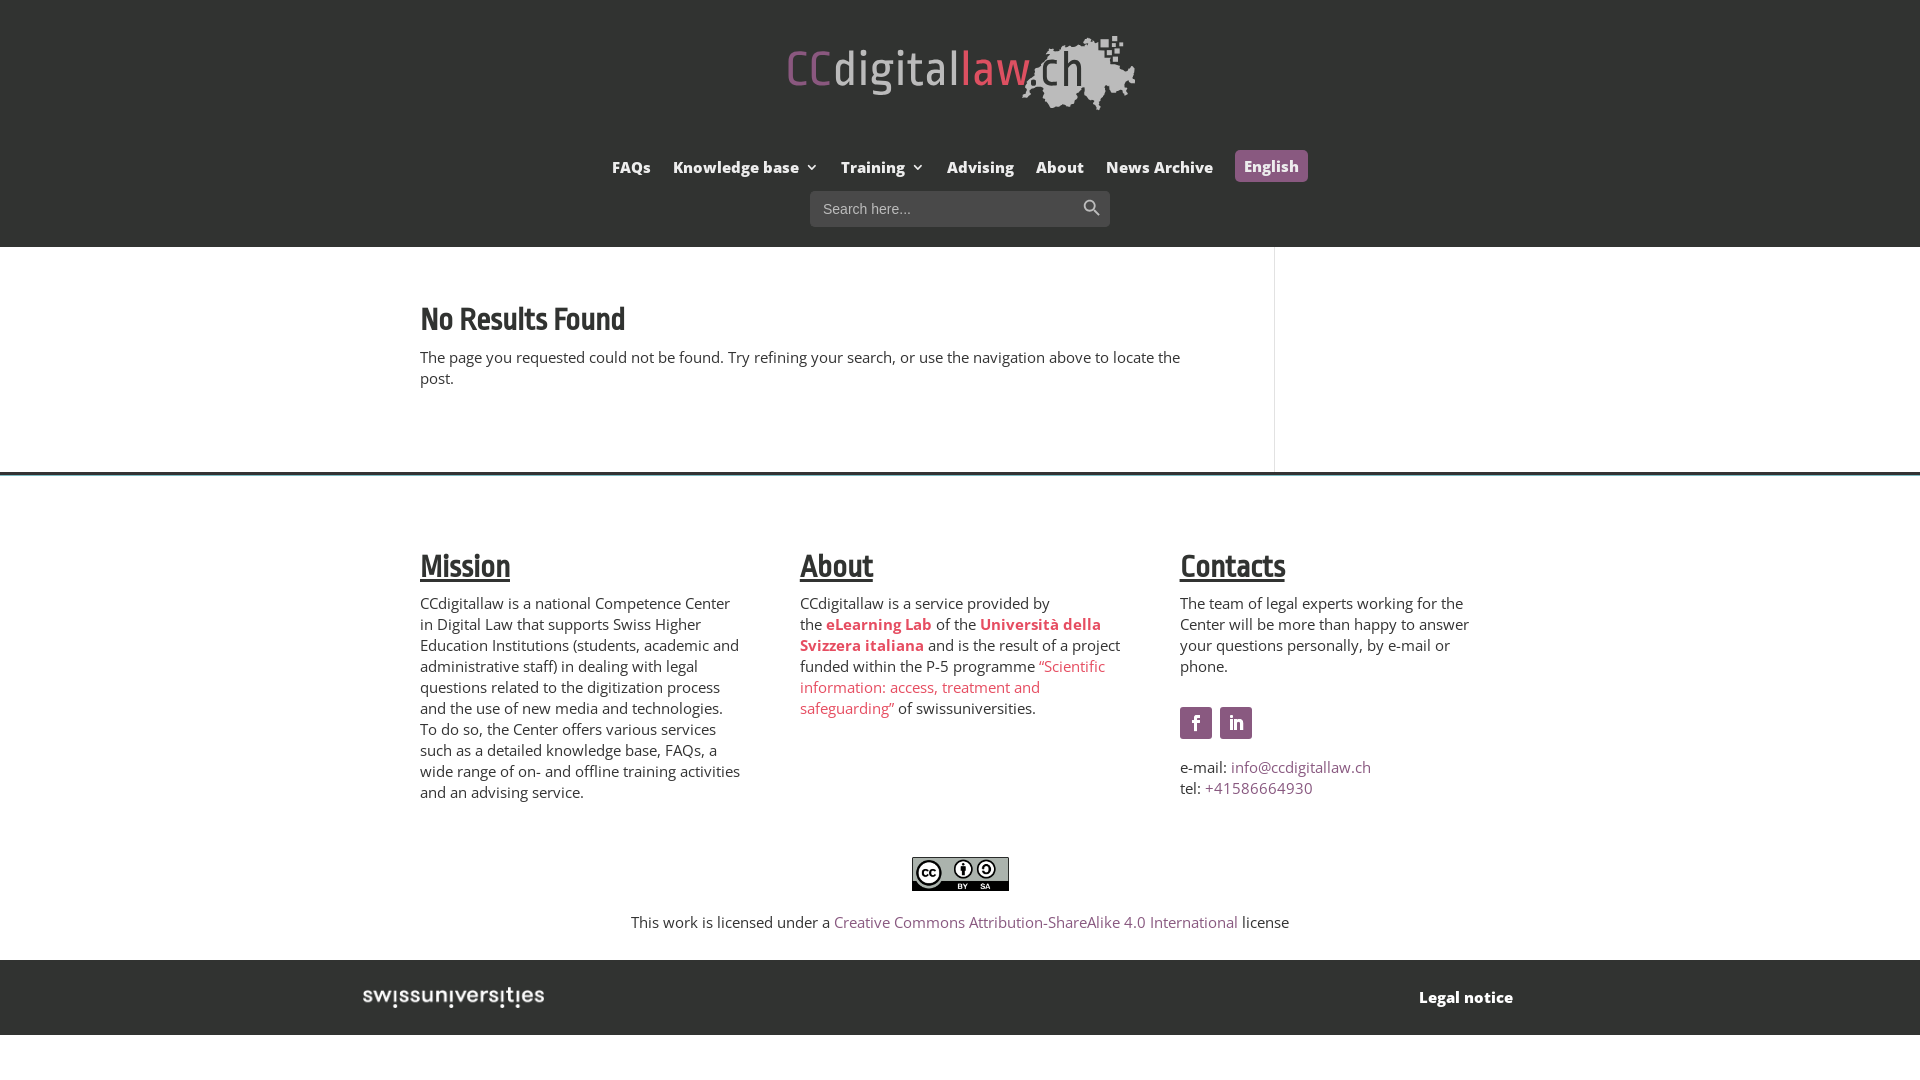  Describe the element at coordinates (980, 172) in the screenshot. I see `Advising` at that location.